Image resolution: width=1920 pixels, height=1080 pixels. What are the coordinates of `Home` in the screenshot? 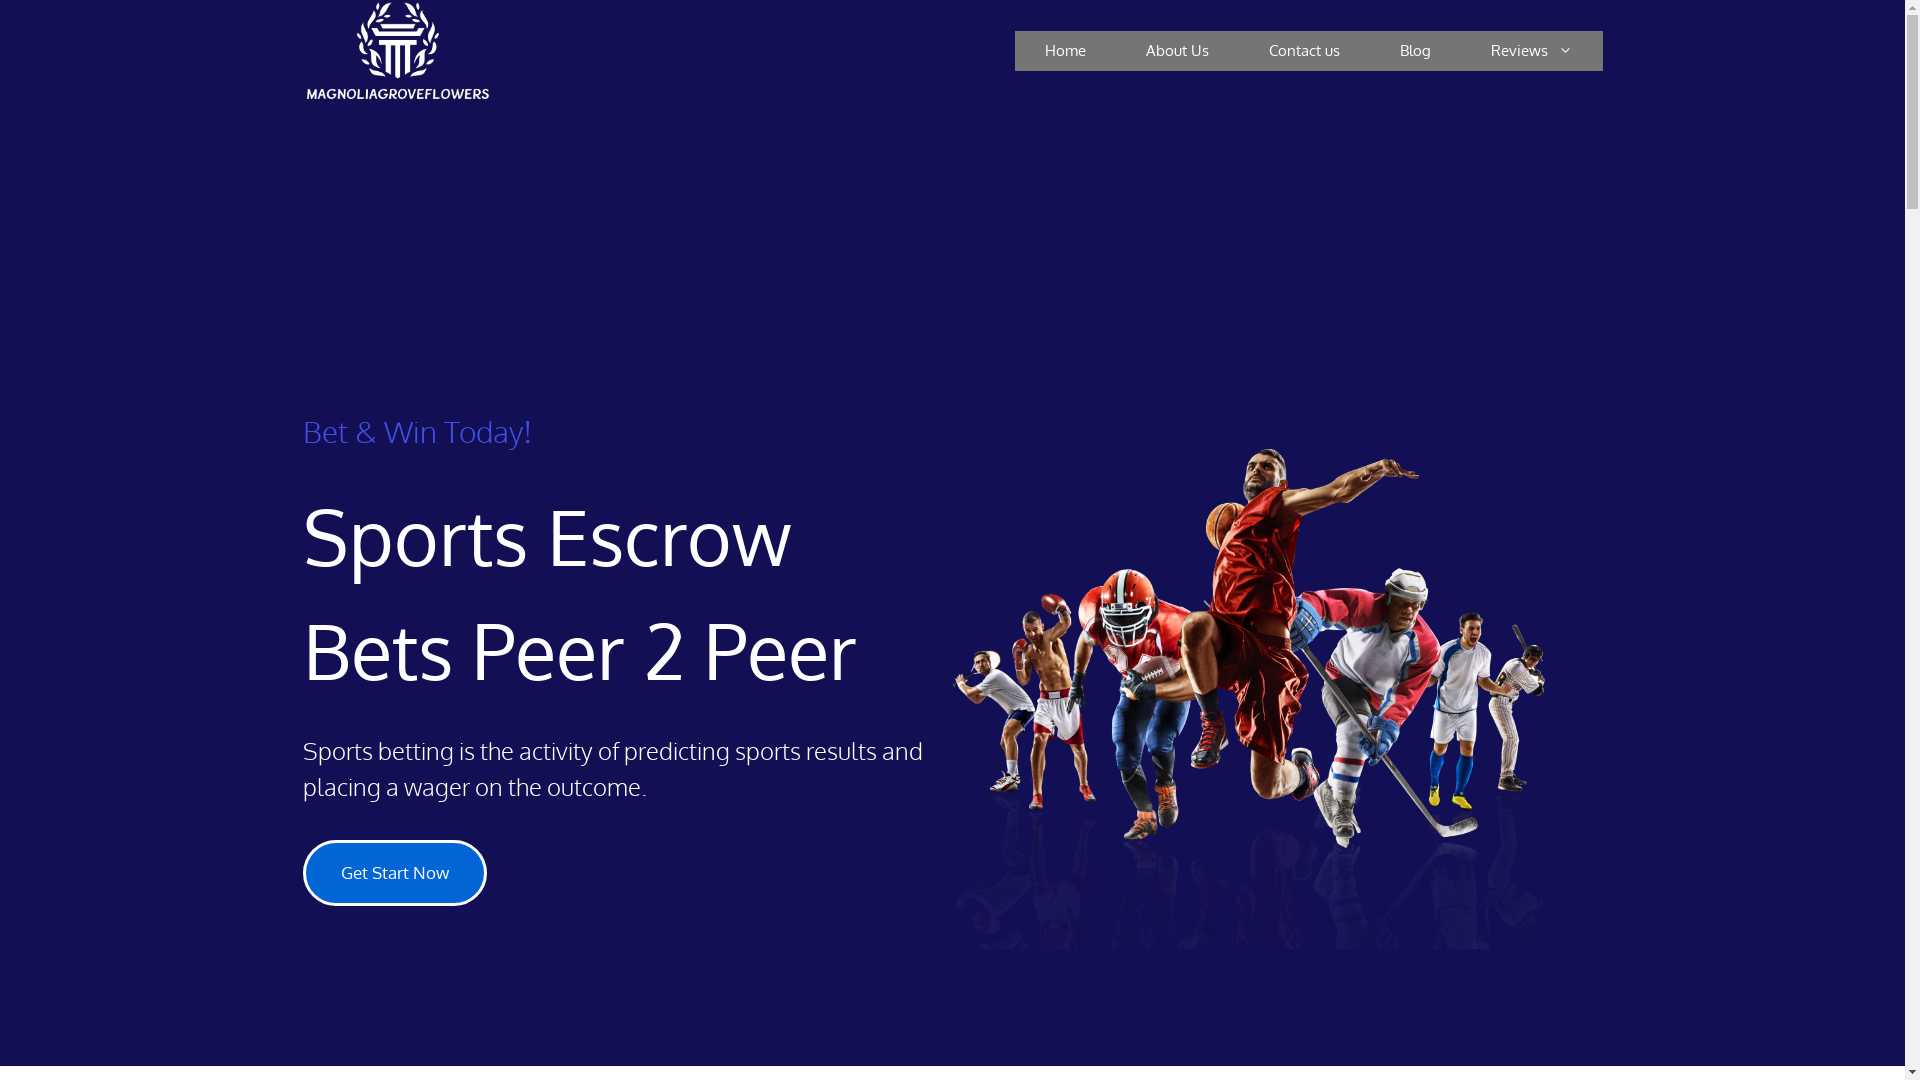 It's located at (1064, 51).